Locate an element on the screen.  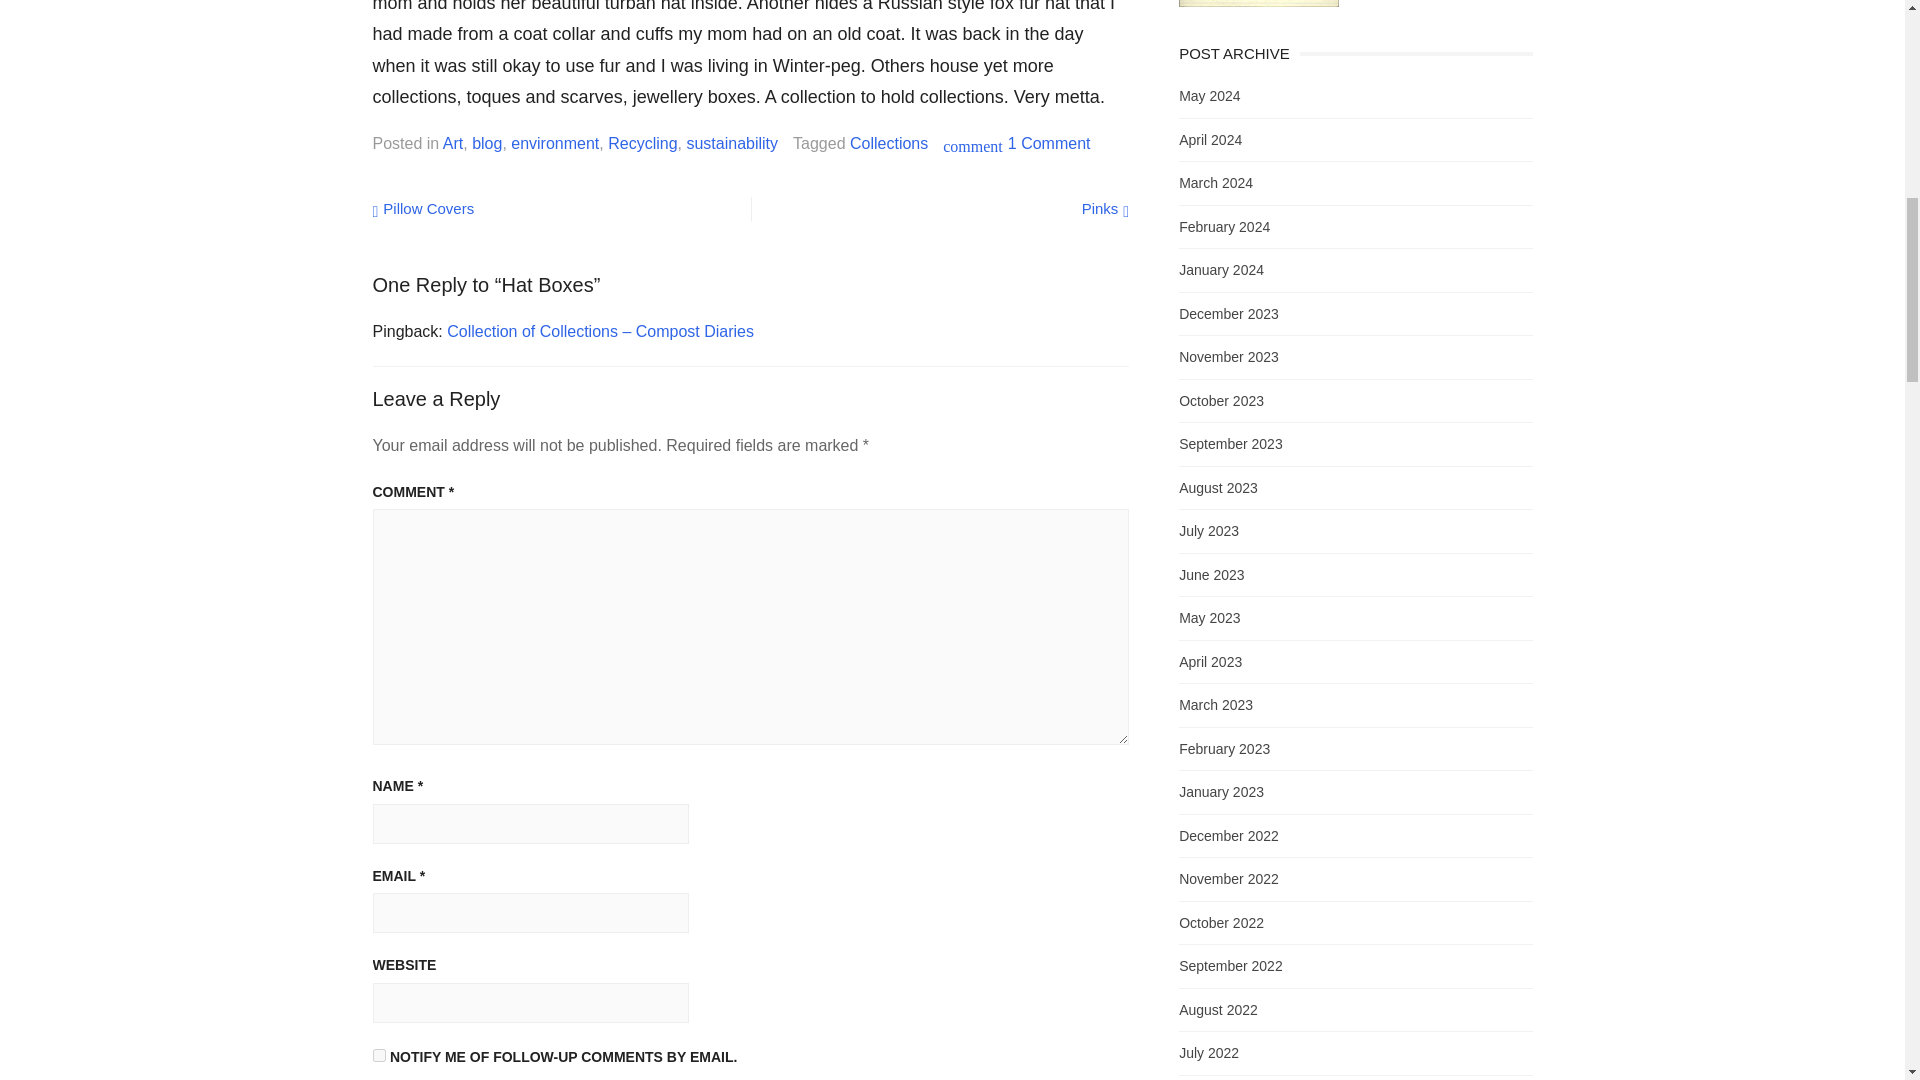
Recycling is located at coordinates (642, 142).